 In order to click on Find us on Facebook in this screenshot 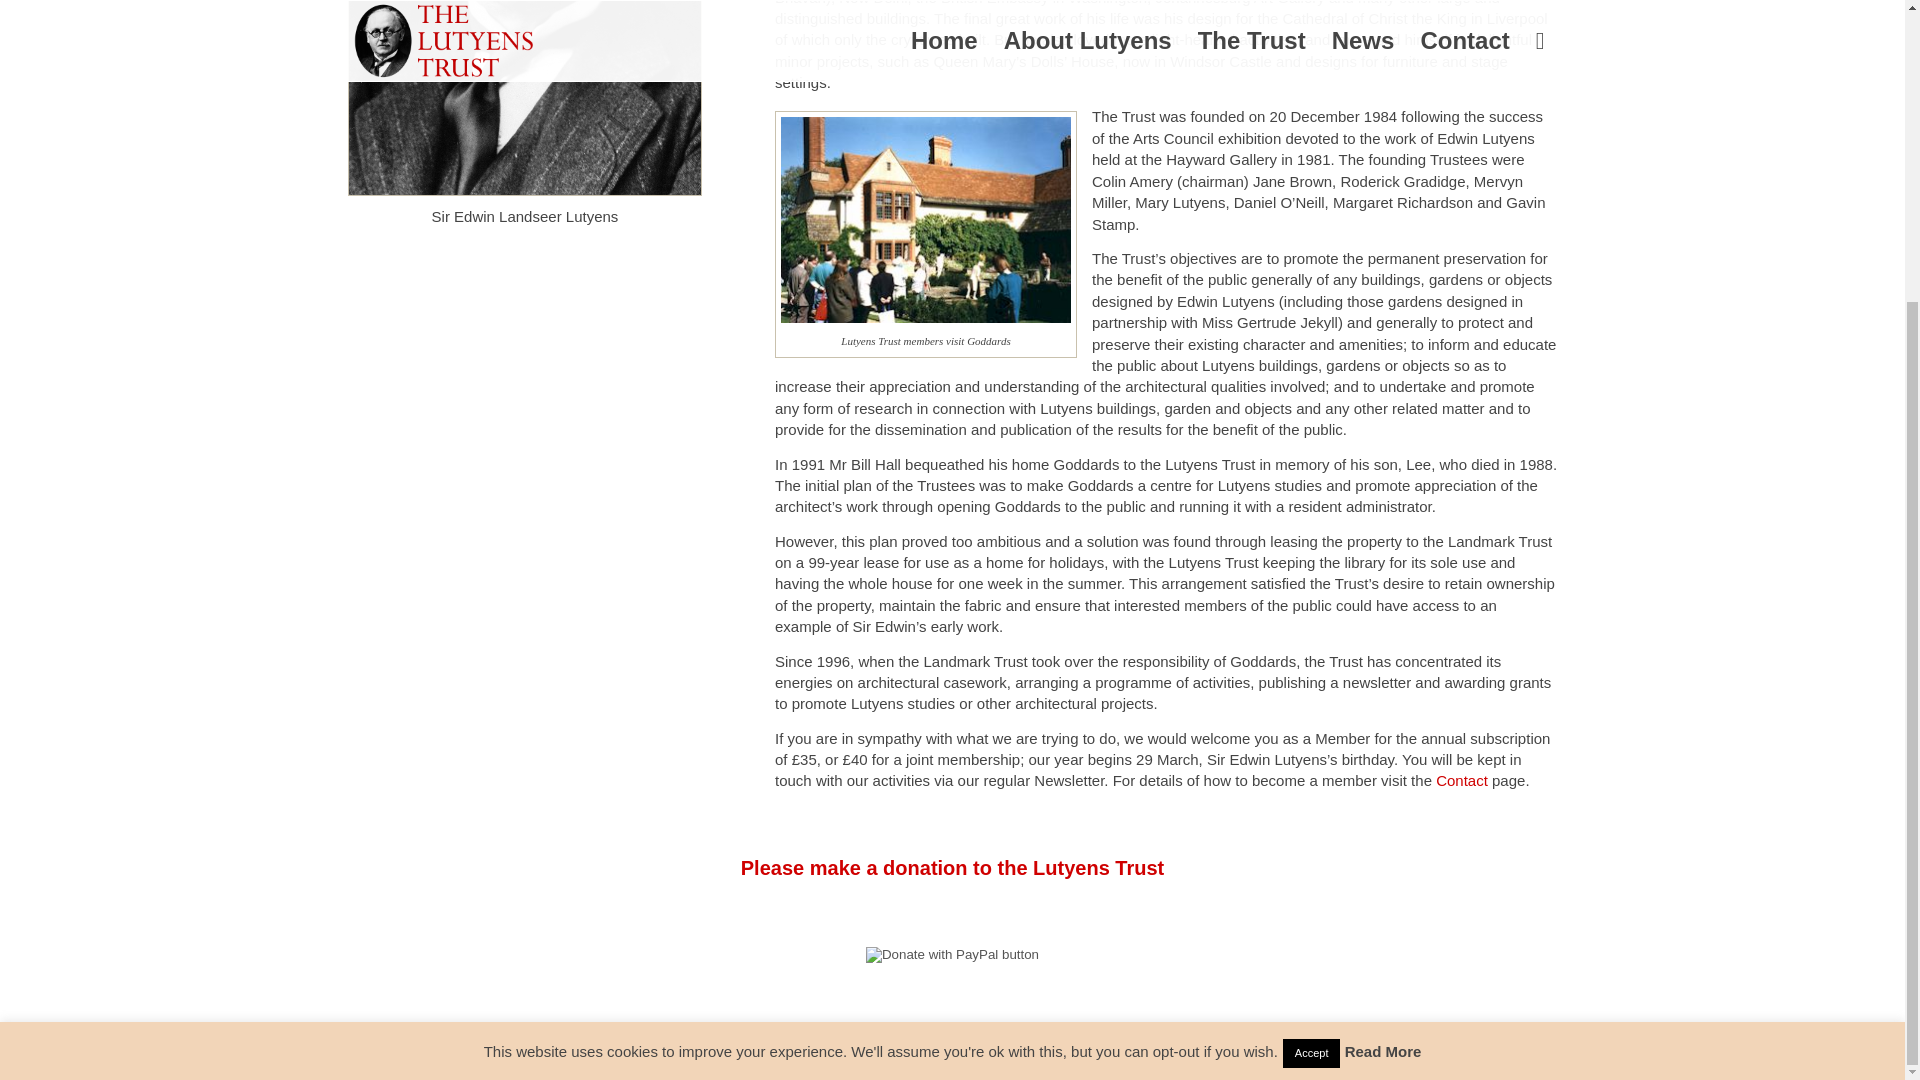, I will do `click(1226, 1046)`.